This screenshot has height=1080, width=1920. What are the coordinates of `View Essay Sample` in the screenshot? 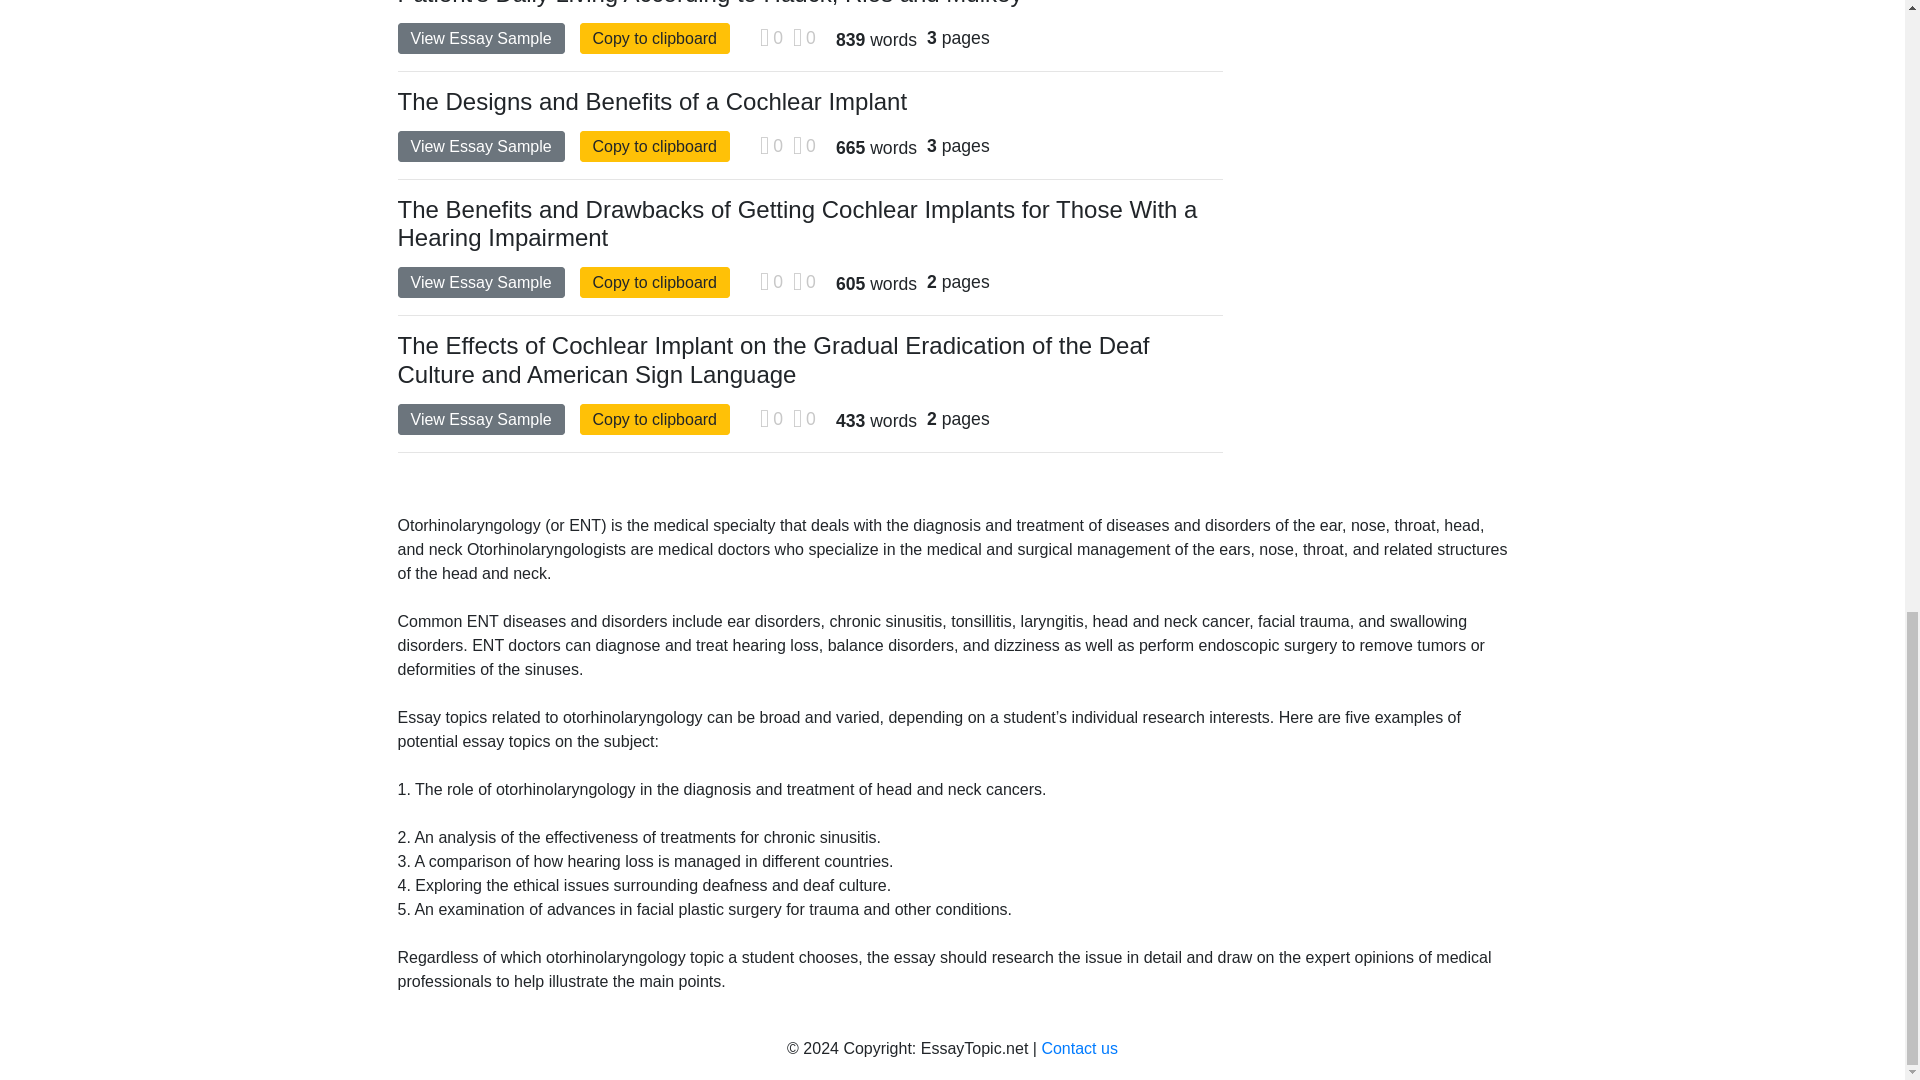 It's located at (480, 282).